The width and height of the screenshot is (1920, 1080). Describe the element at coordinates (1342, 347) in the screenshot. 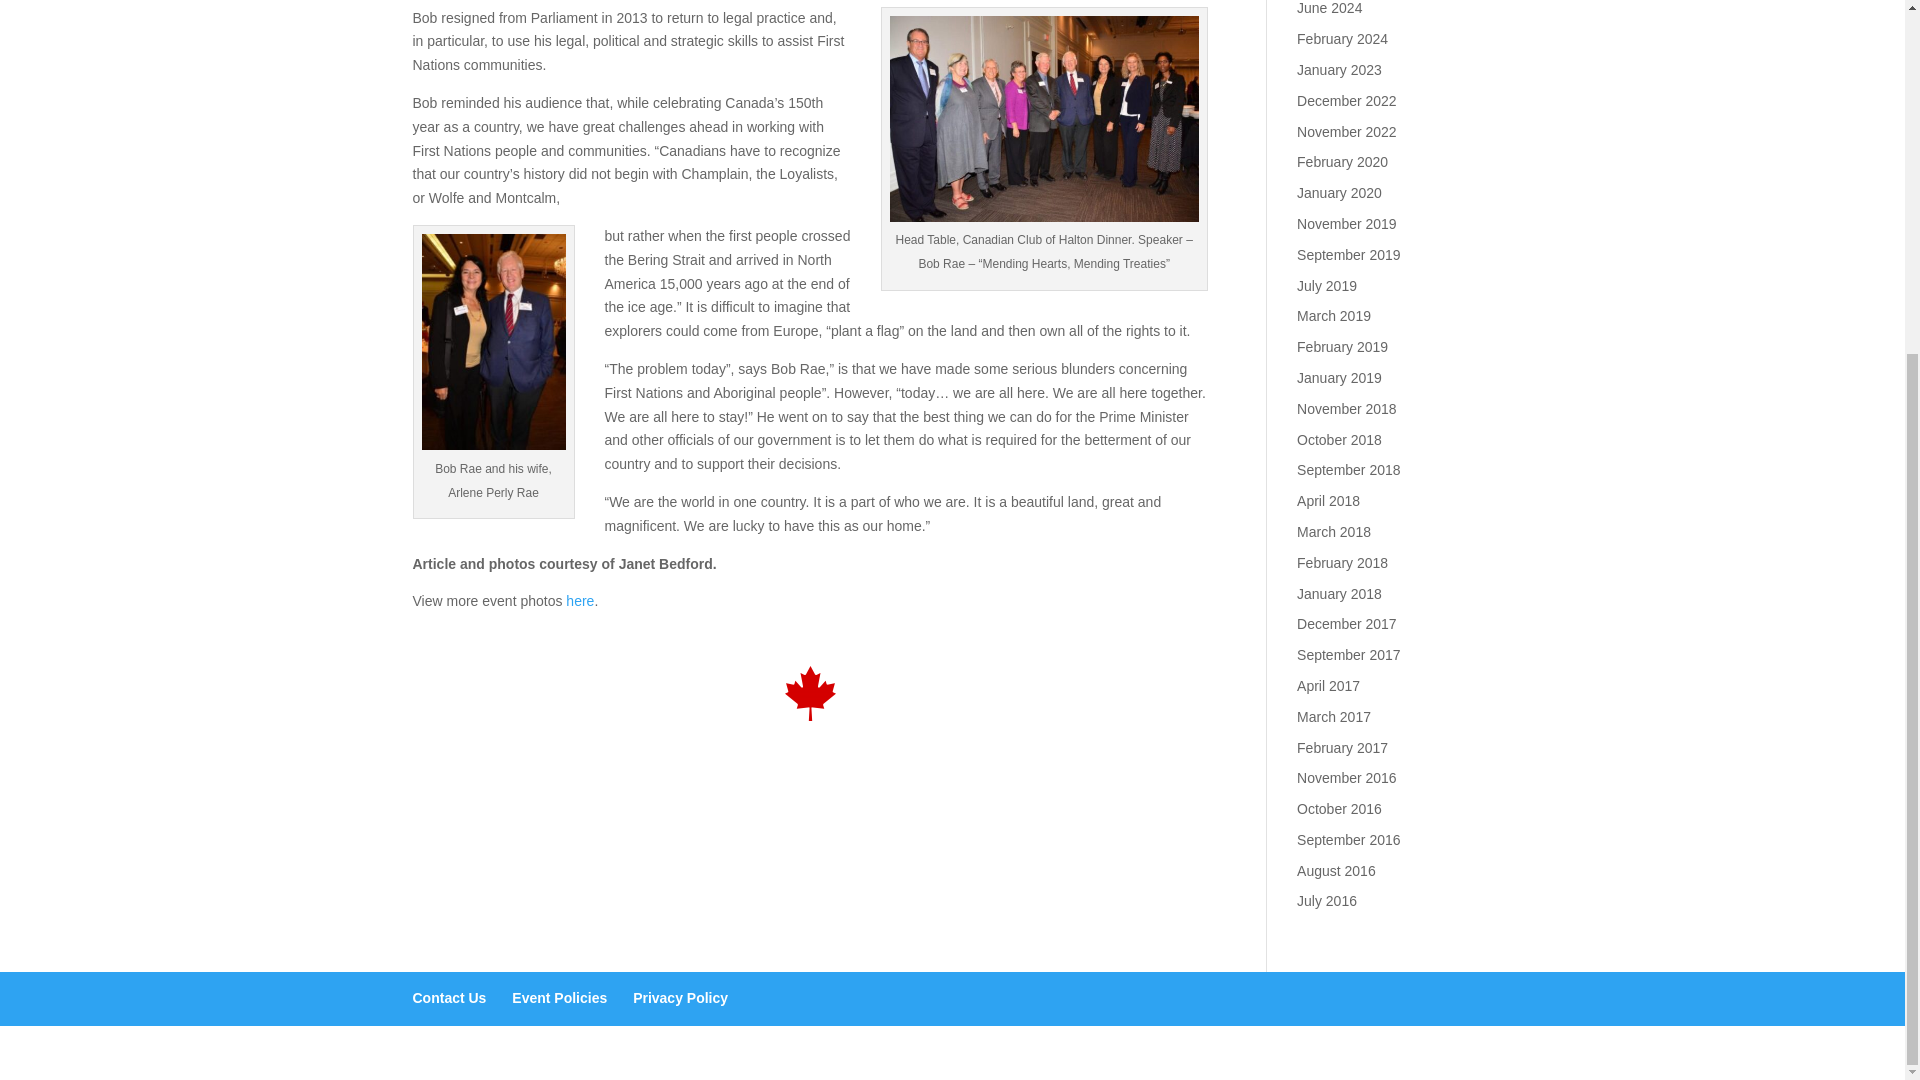

I see `February 2019` at that location.